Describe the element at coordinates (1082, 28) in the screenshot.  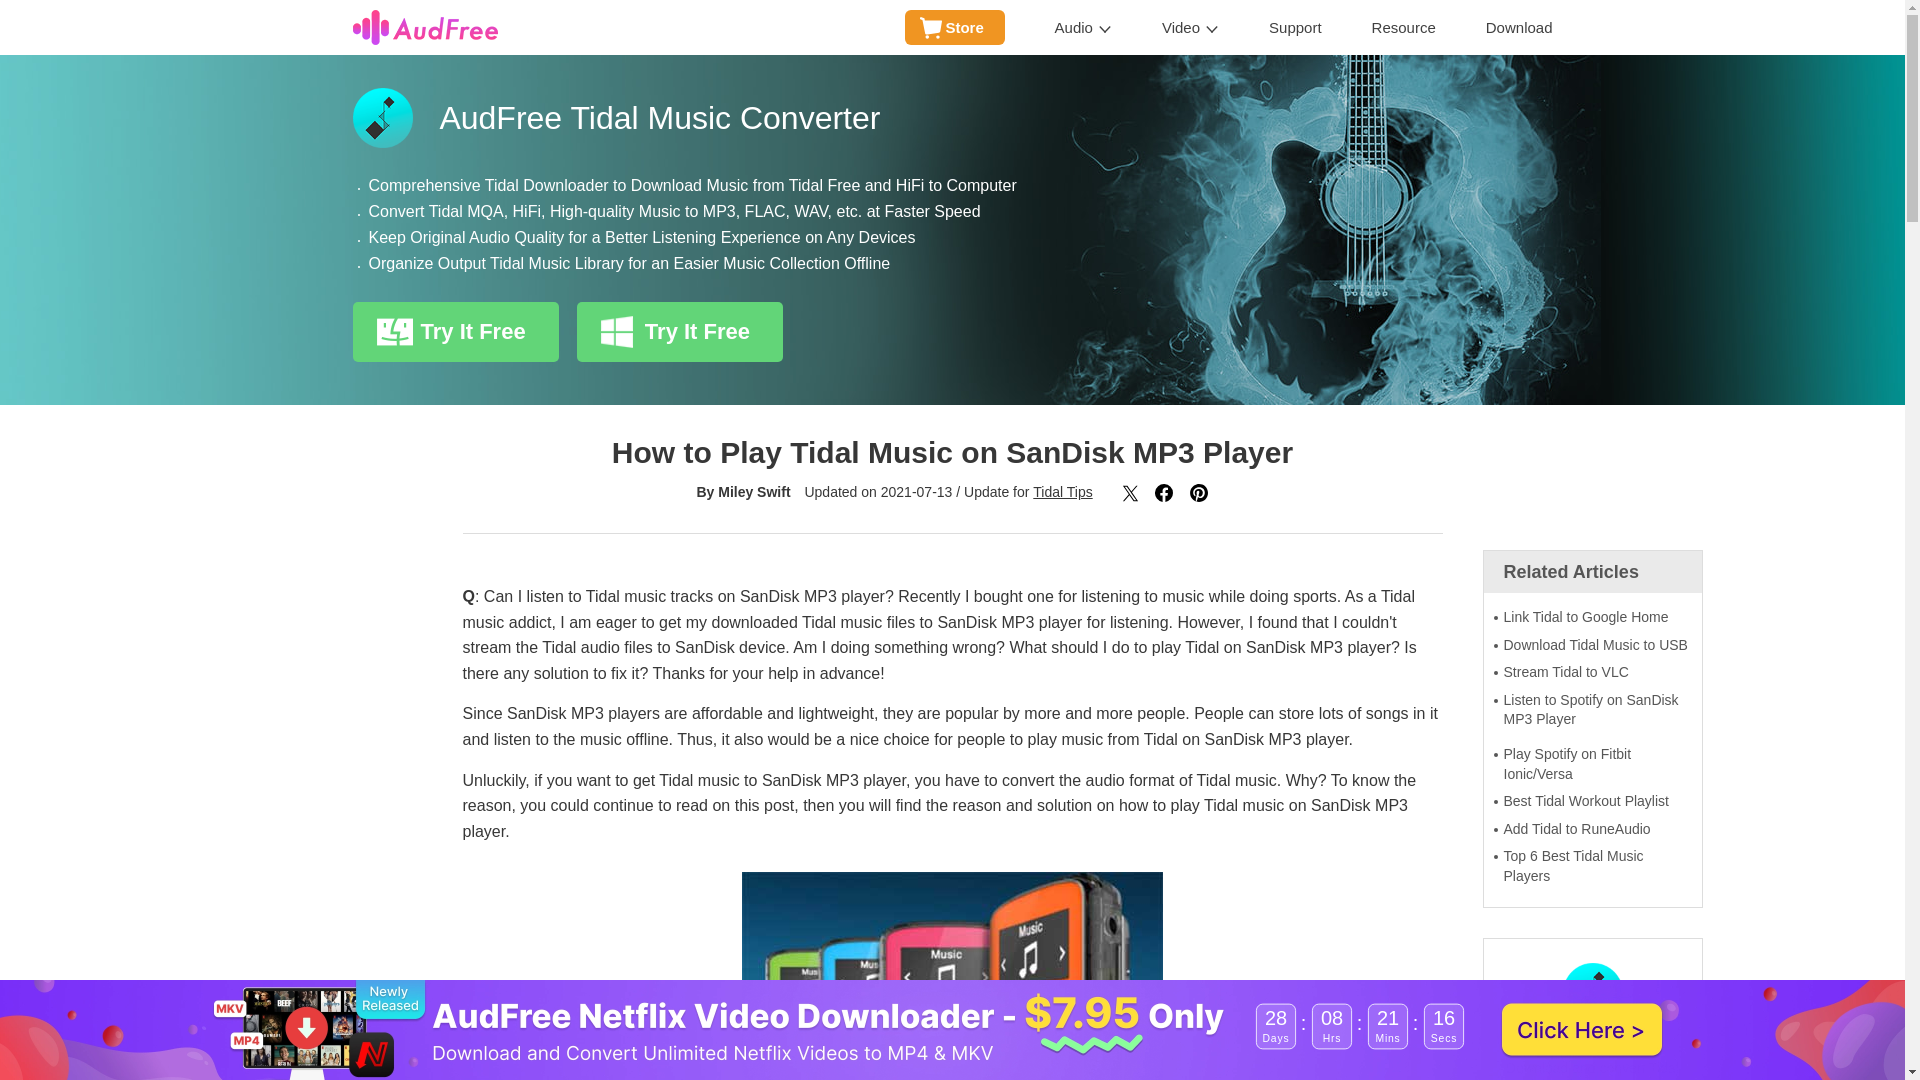
I see `Audio` at that location.